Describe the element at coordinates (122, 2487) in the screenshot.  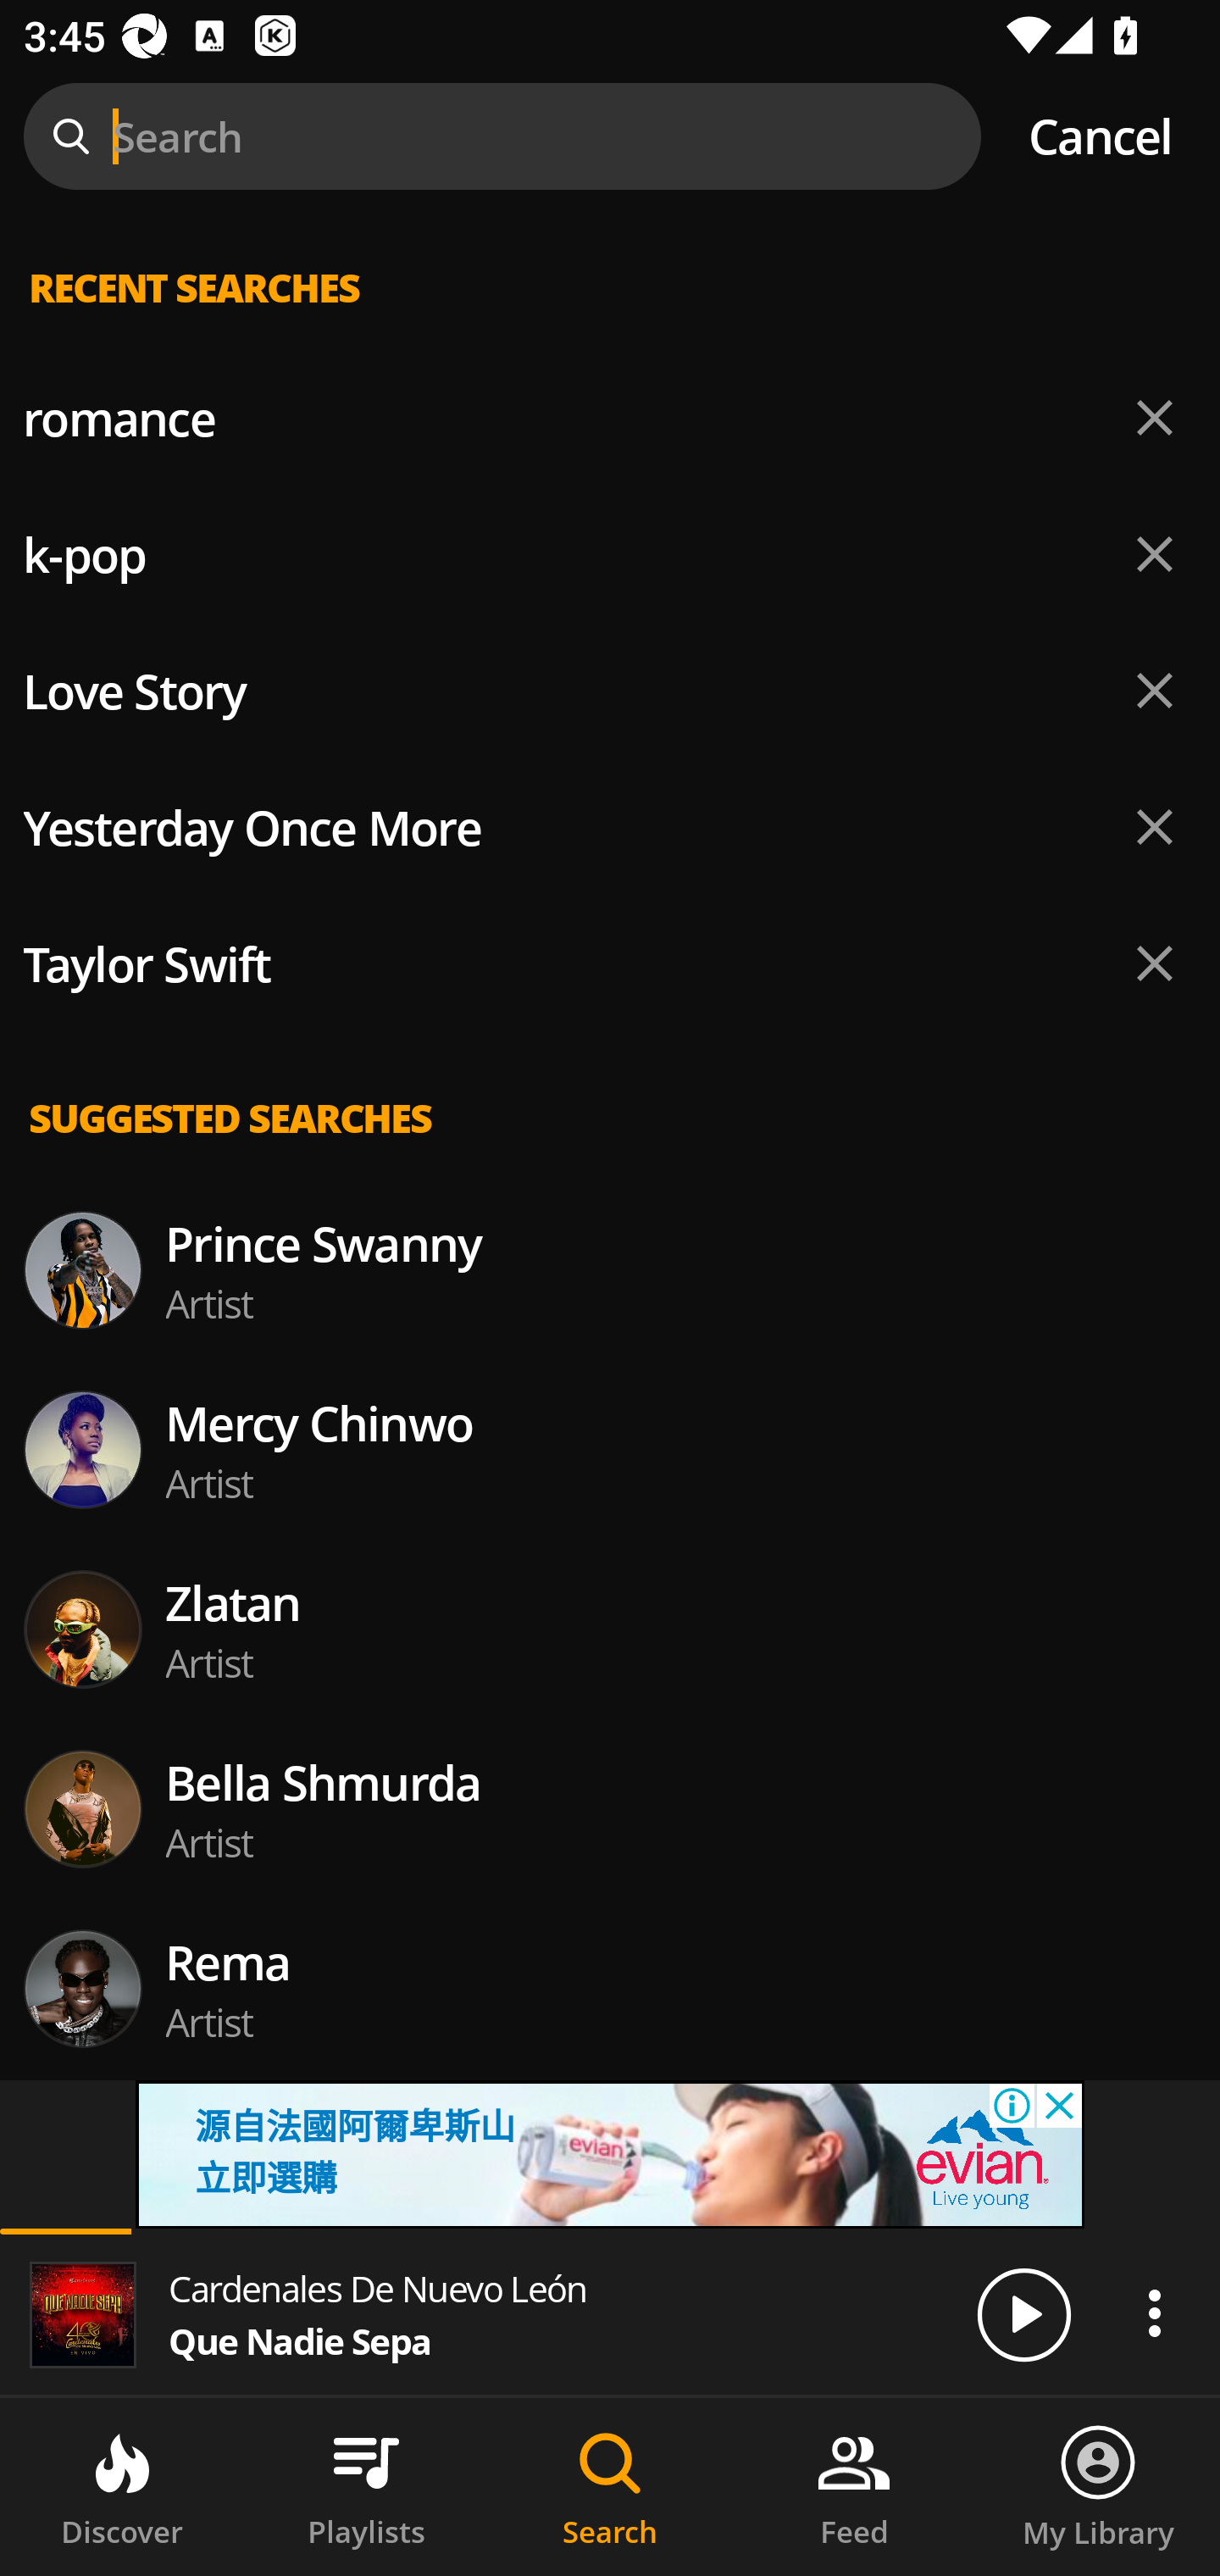
I see `Discover` at that location.